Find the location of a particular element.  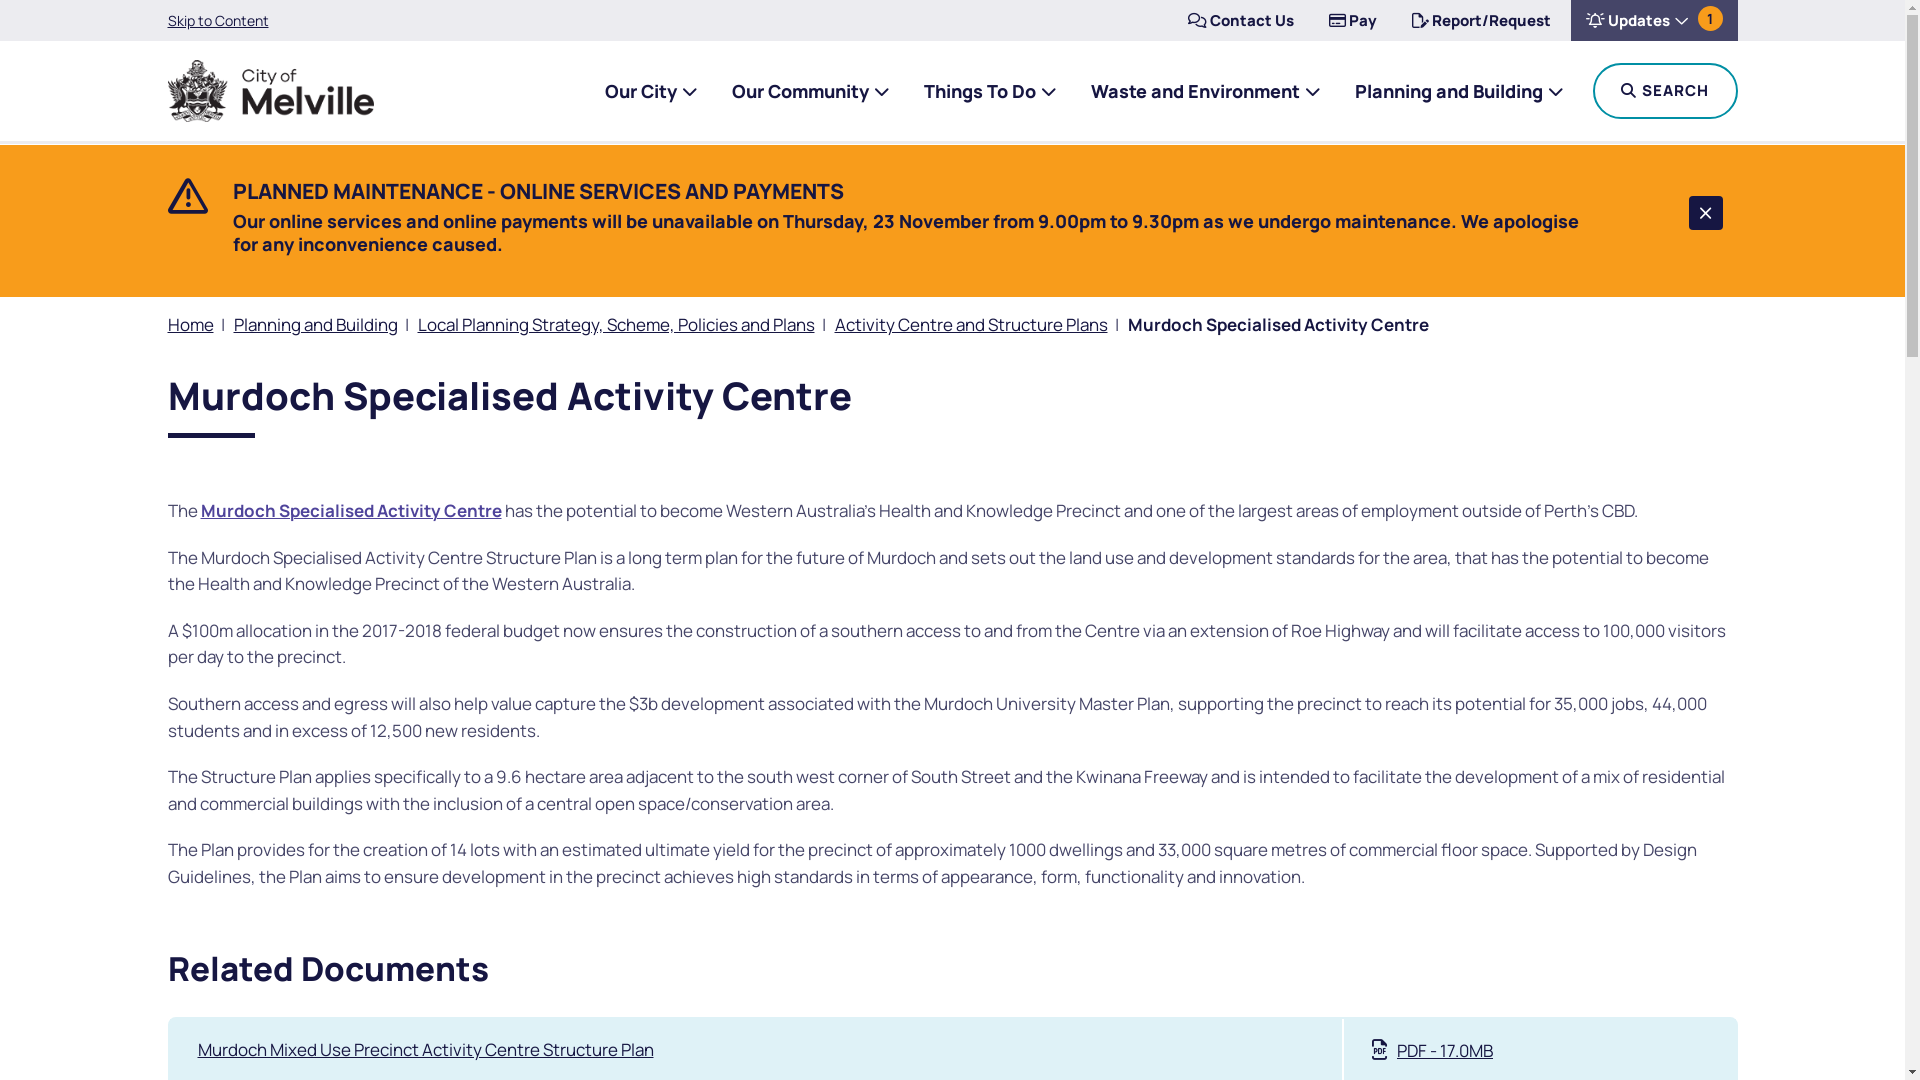

Updates is located at coordinates (1654, 20).